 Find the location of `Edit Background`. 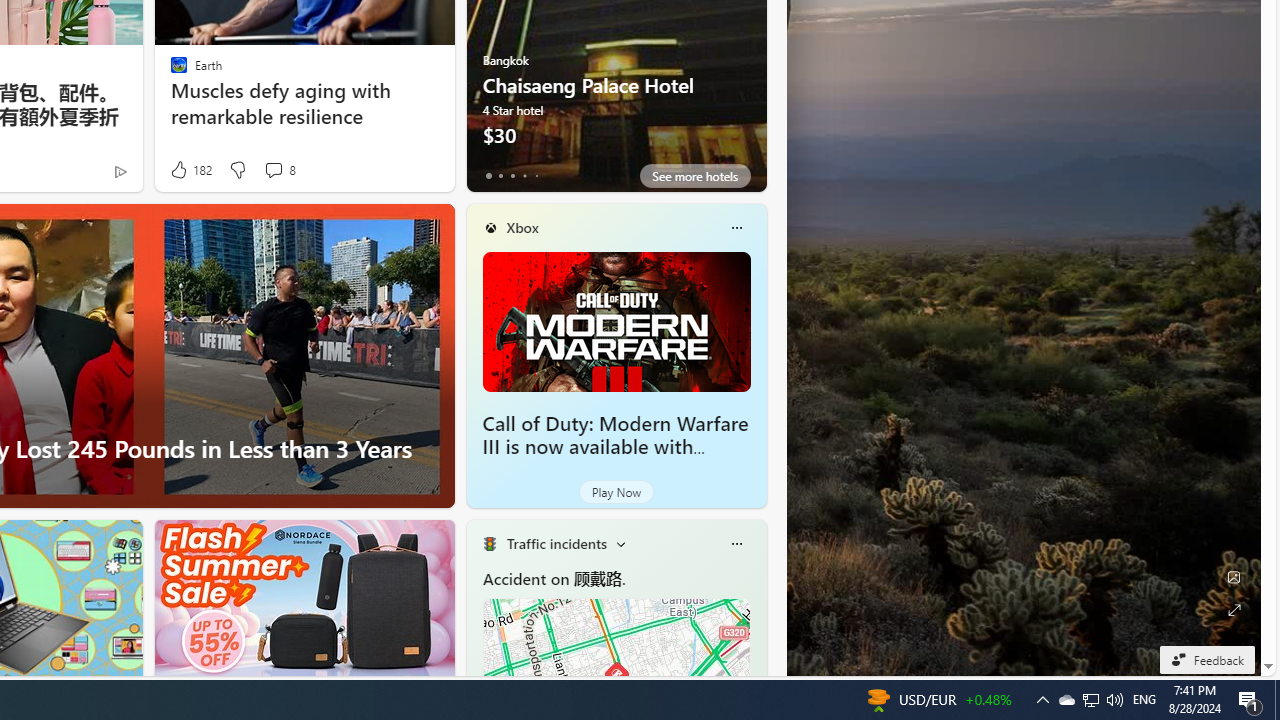

Edit Background is located at coordinates (1234, 577).